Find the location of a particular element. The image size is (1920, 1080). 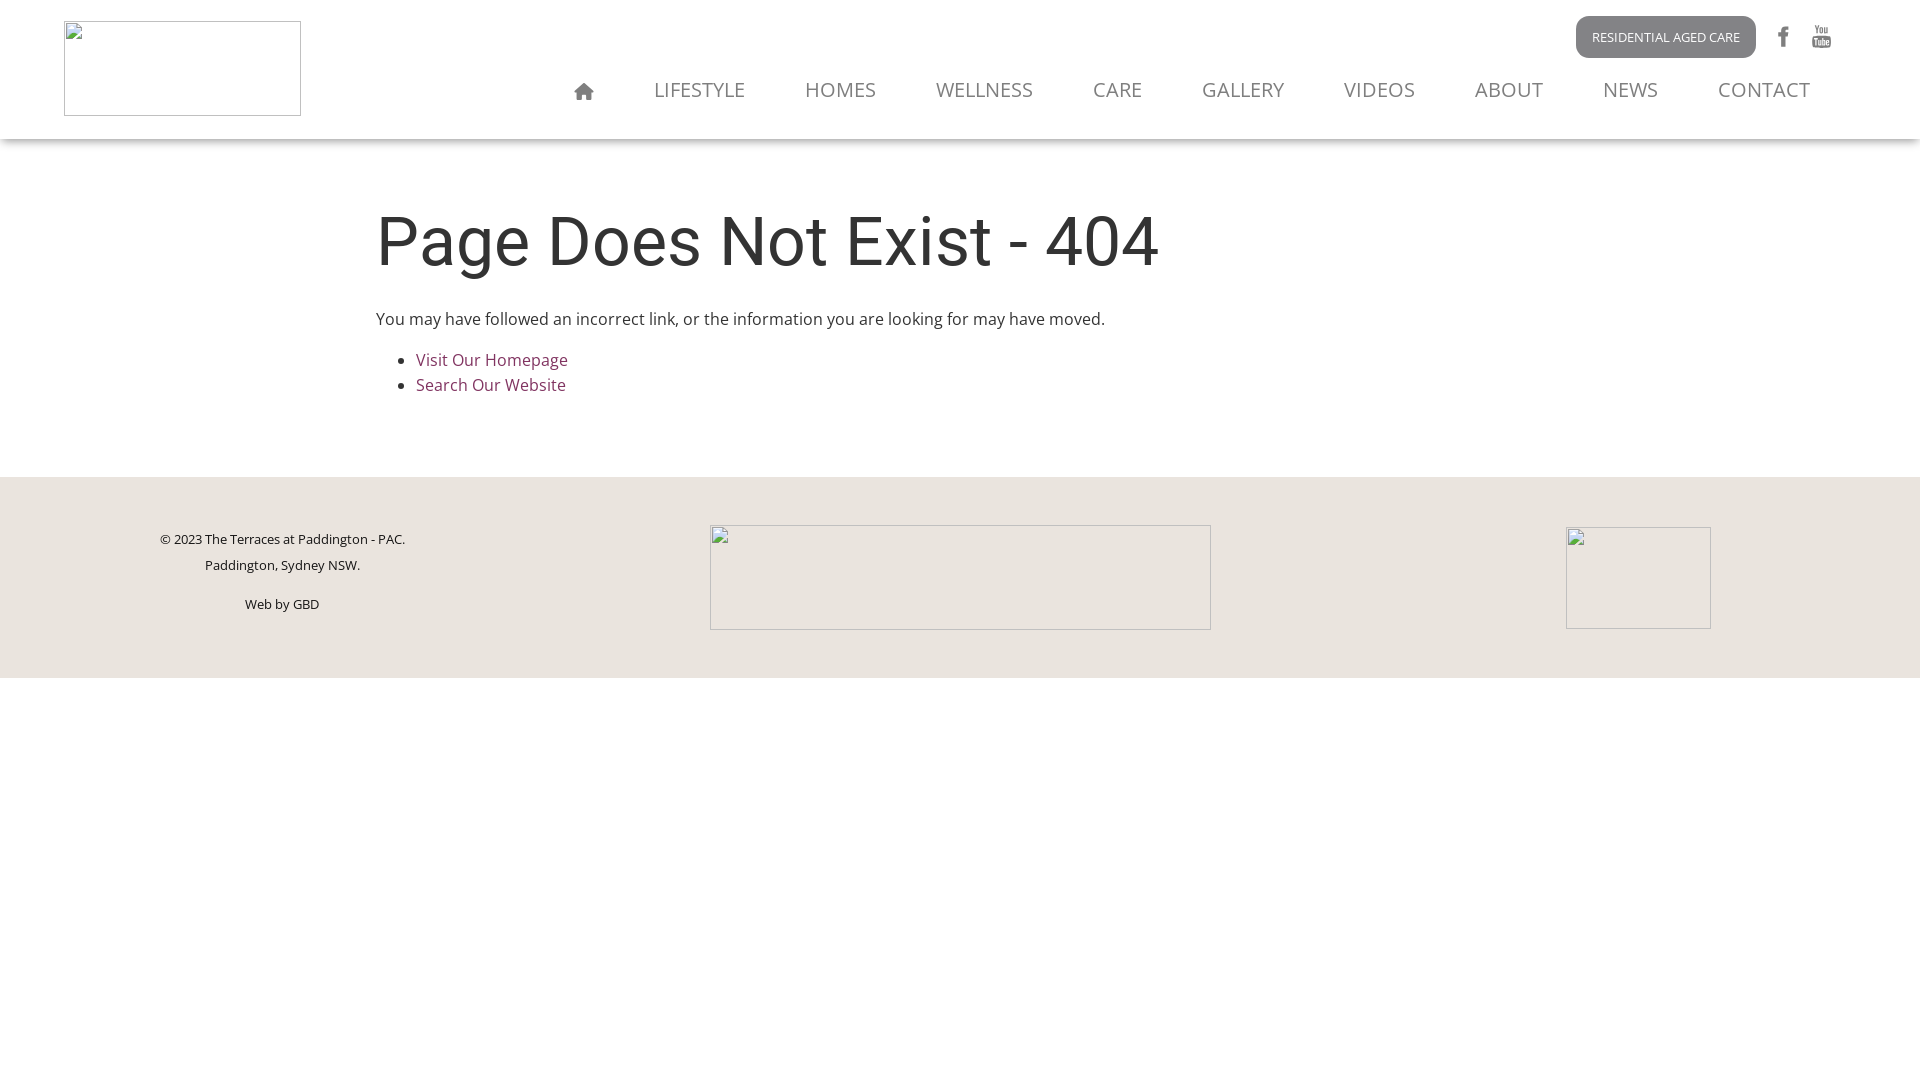

VIDEOS is located at coordinates (1380, 90).